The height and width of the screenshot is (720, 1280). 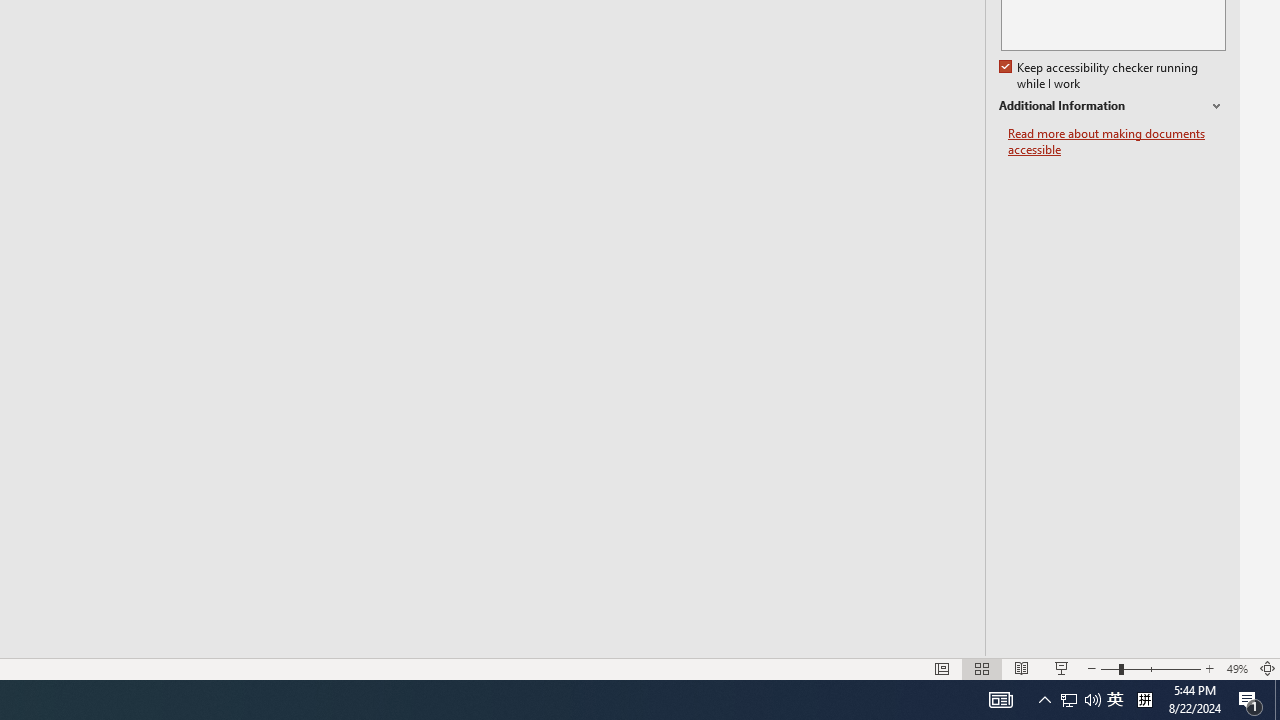 I want to click on Zoom, so click(x=1150, y=668).